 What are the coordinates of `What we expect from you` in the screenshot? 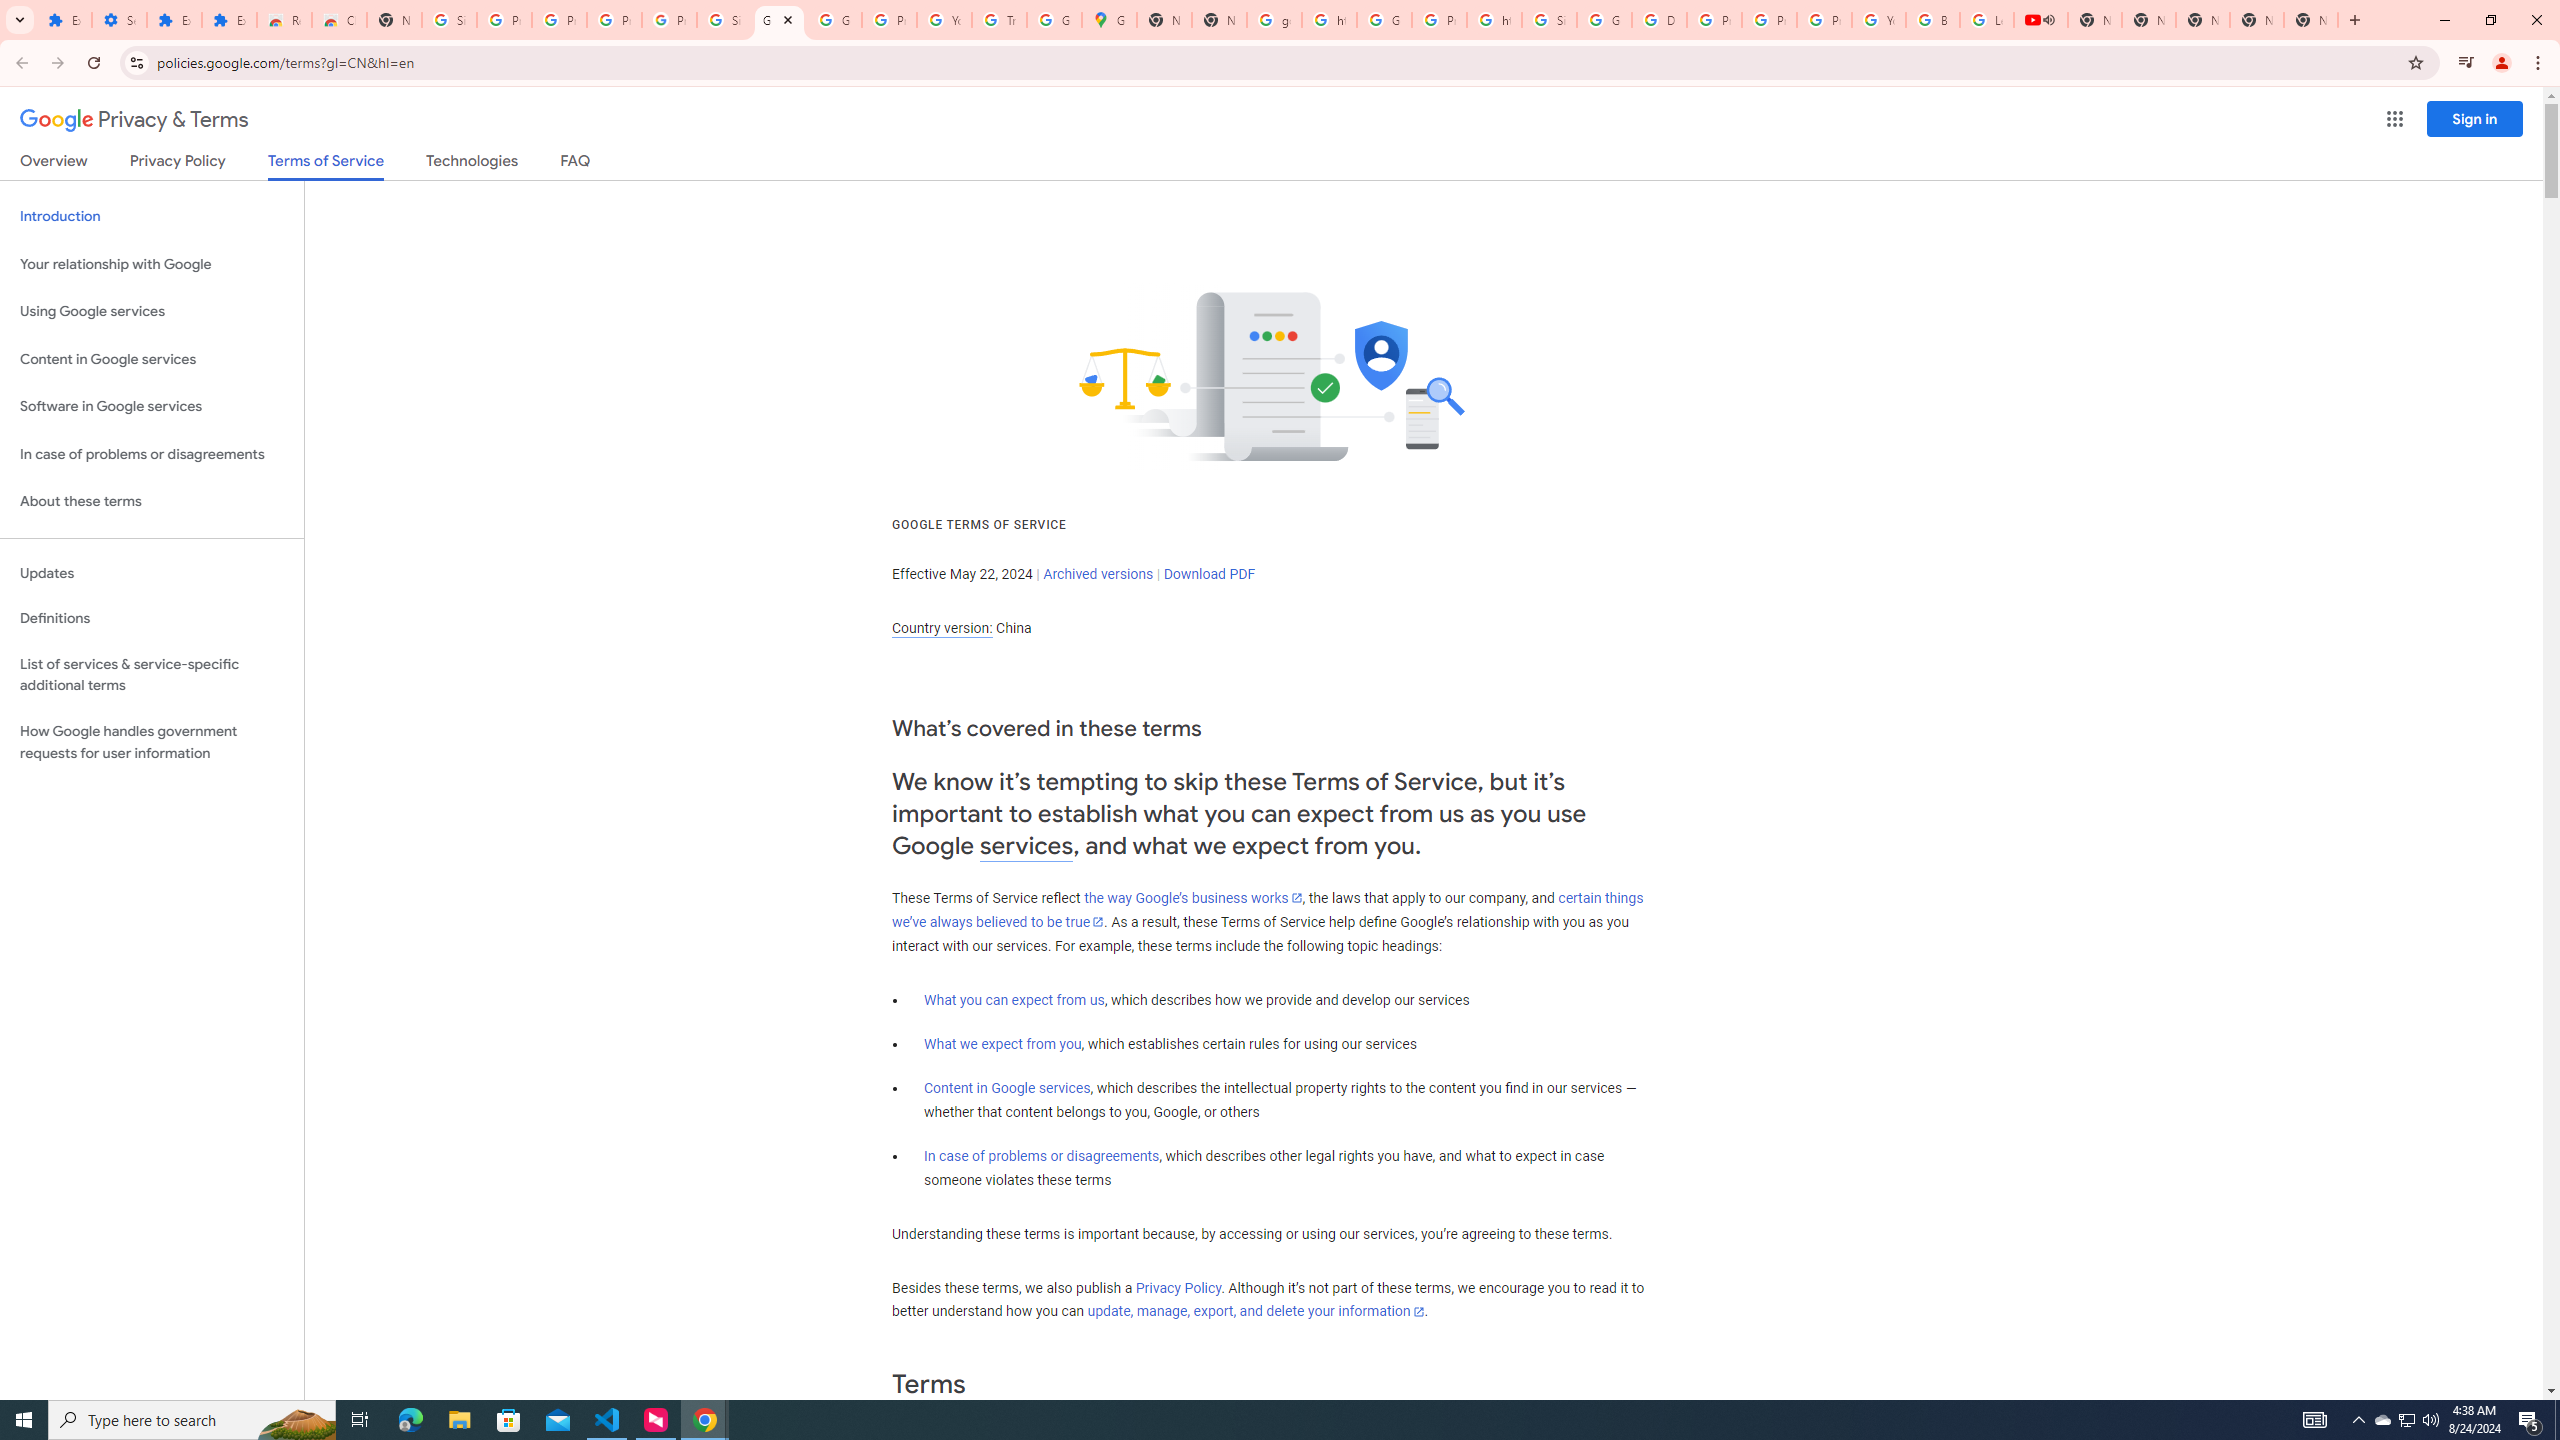 It's located at (1003, 1044).